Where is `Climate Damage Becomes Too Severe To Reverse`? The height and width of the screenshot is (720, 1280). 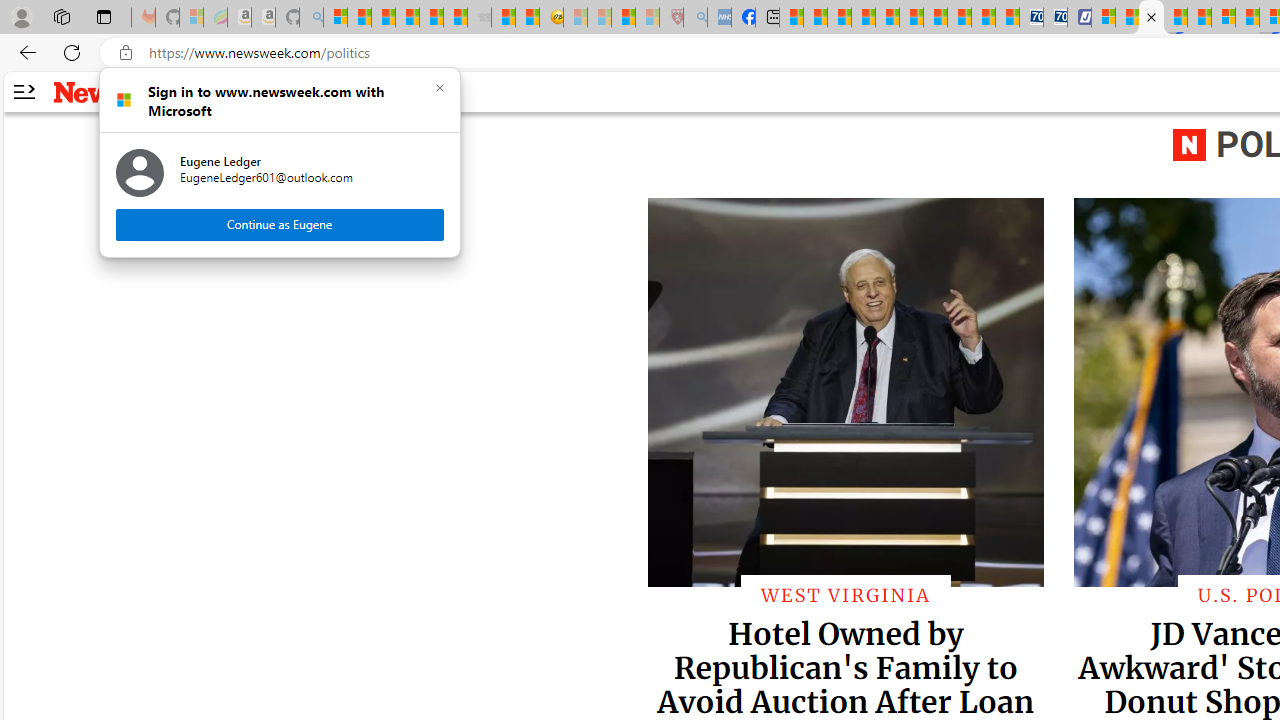 Climate Damage Becomes Too Severe To Reverse is located at coordinates (864, 18).